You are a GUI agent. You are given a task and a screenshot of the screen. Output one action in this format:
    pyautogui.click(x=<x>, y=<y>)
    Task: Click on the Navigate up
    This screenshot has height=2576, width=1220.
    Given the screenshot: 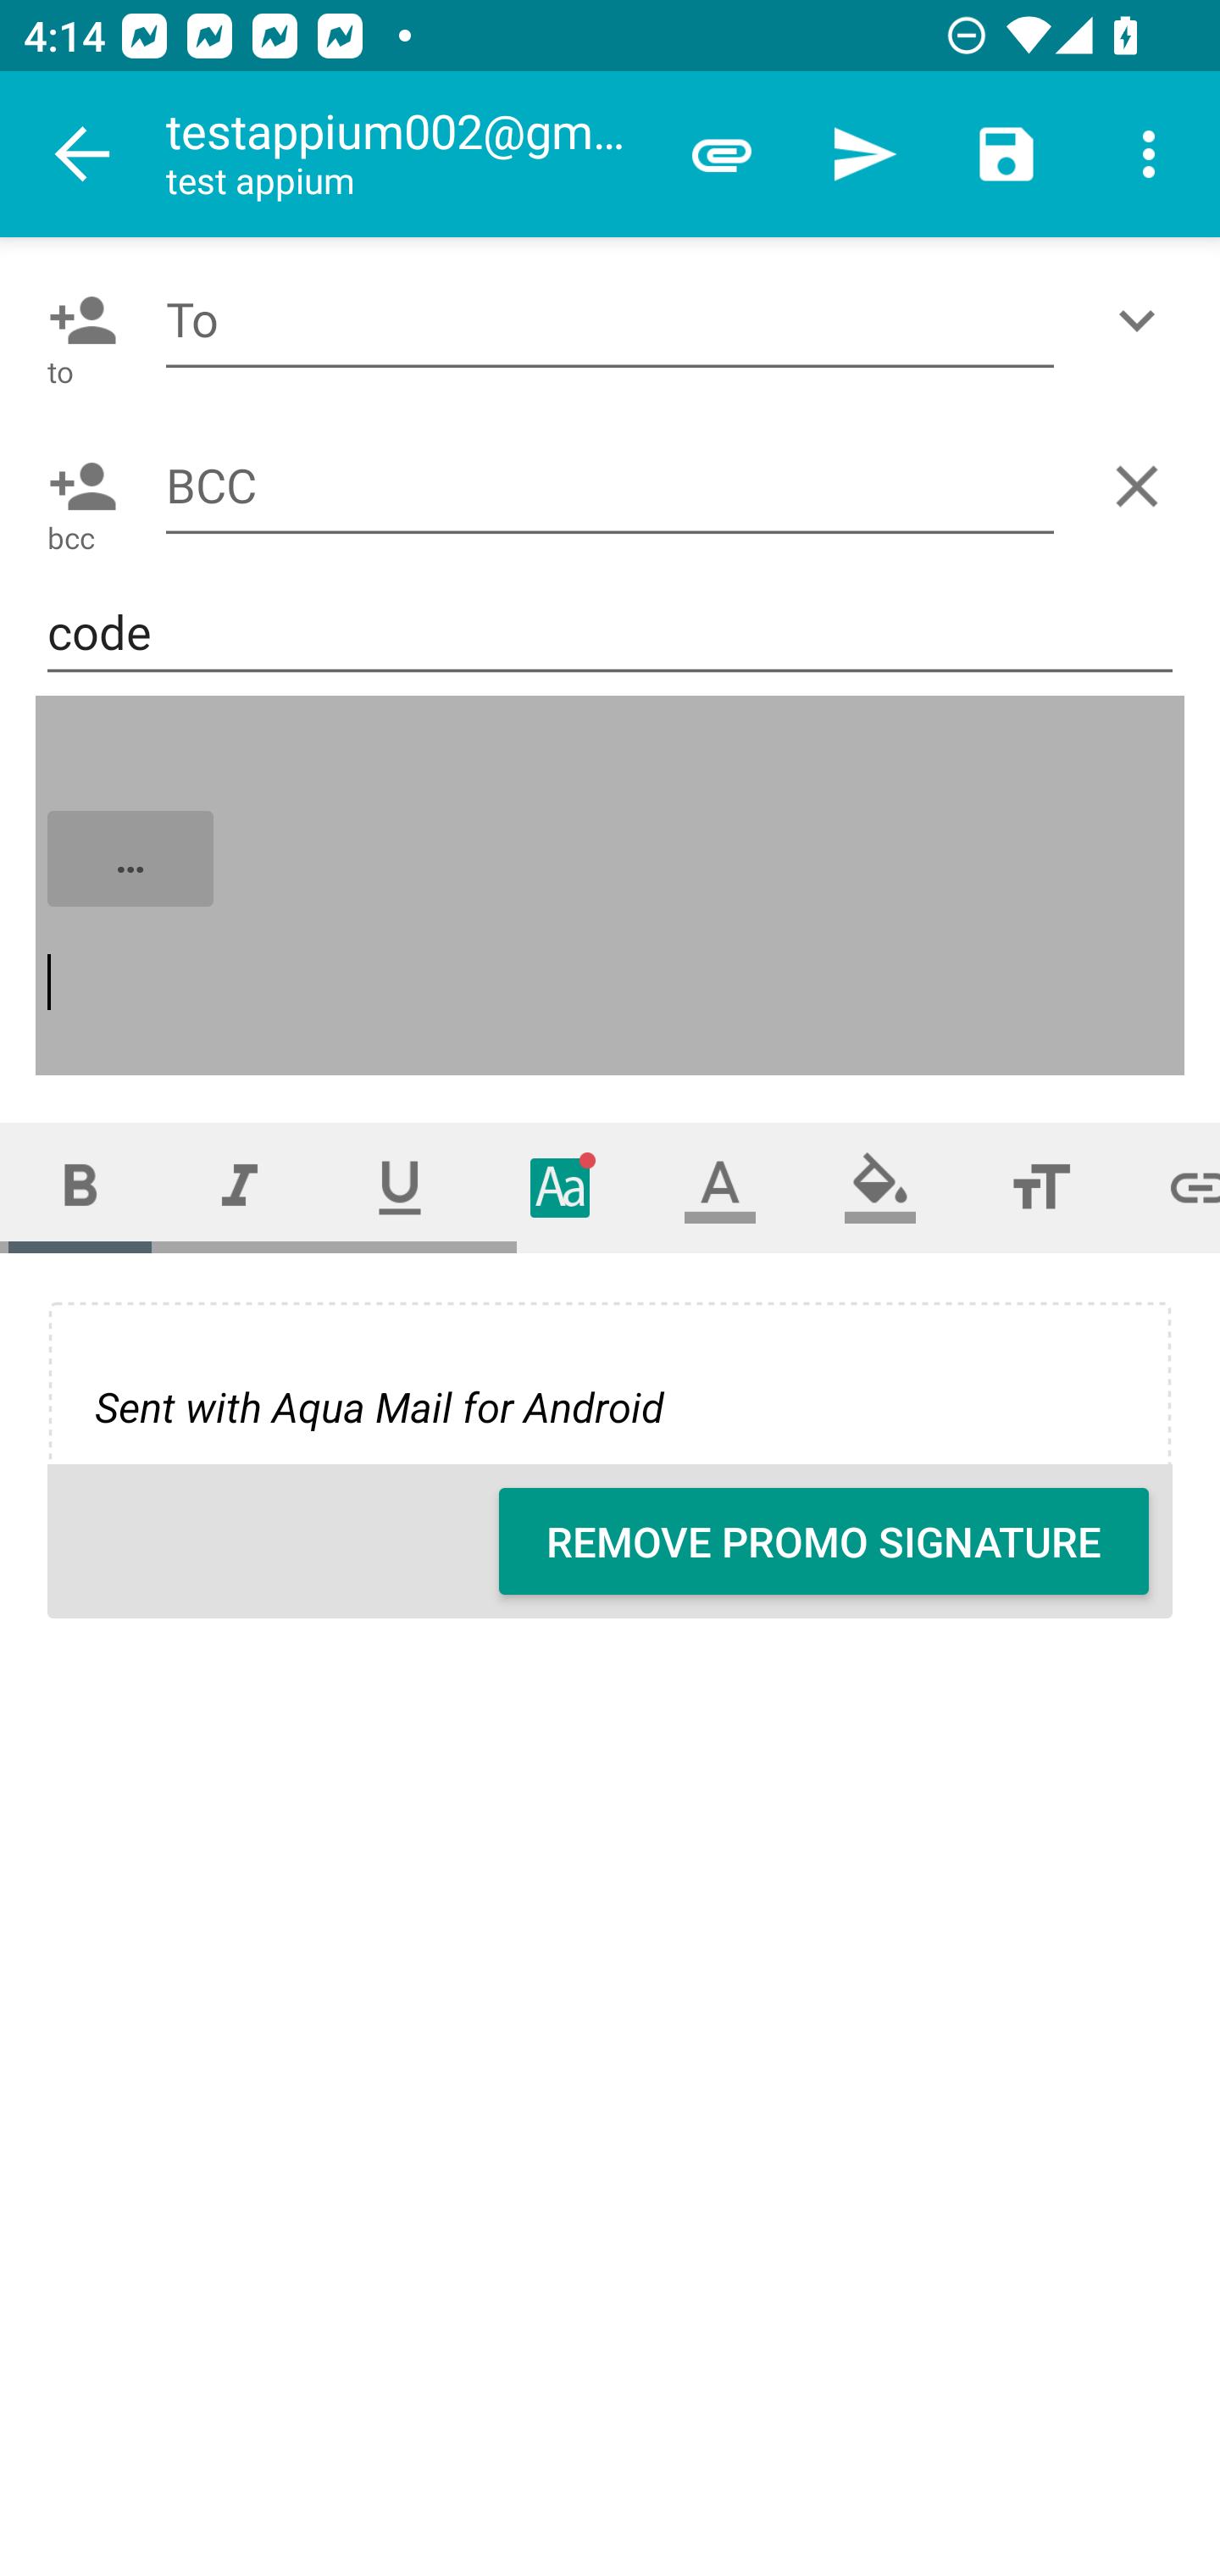 What is the action you would take?
    pyautogui.click(x=83, y=154)
    